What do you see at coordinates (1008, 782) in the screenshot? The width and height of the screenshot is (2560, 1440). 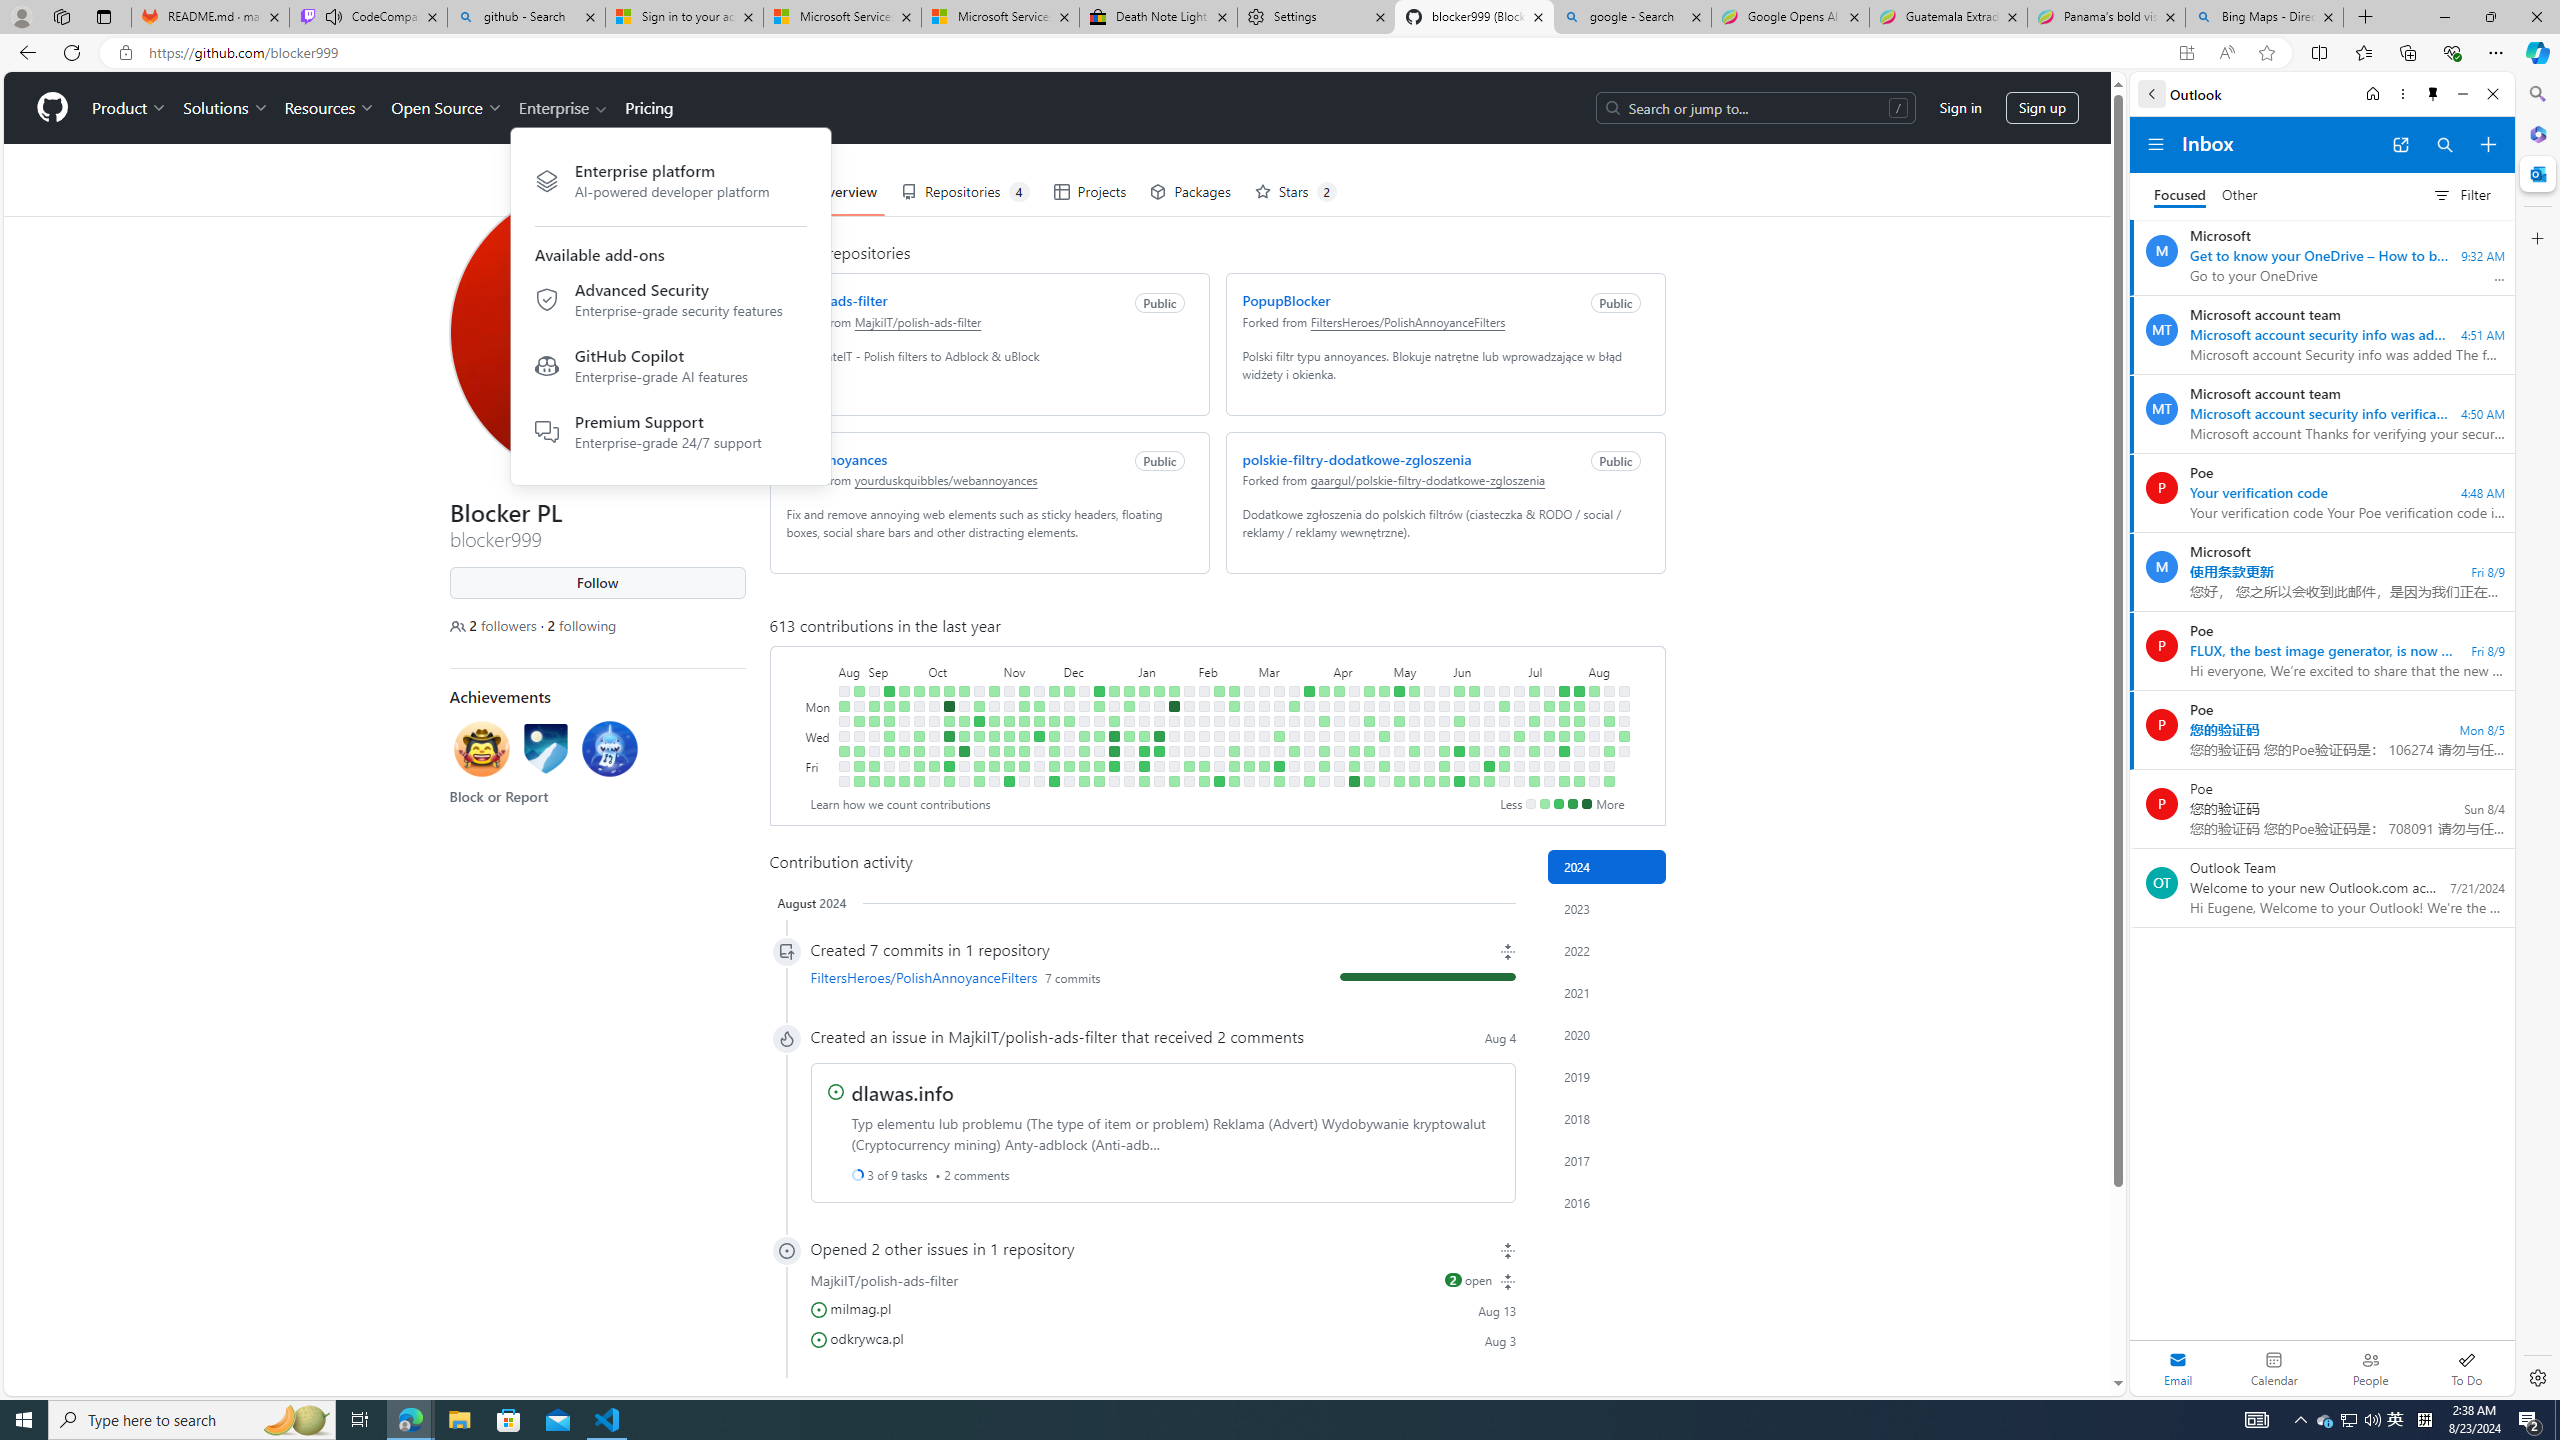 I see `8 contributions on November 11th.` at bounding box center [1008, 782].